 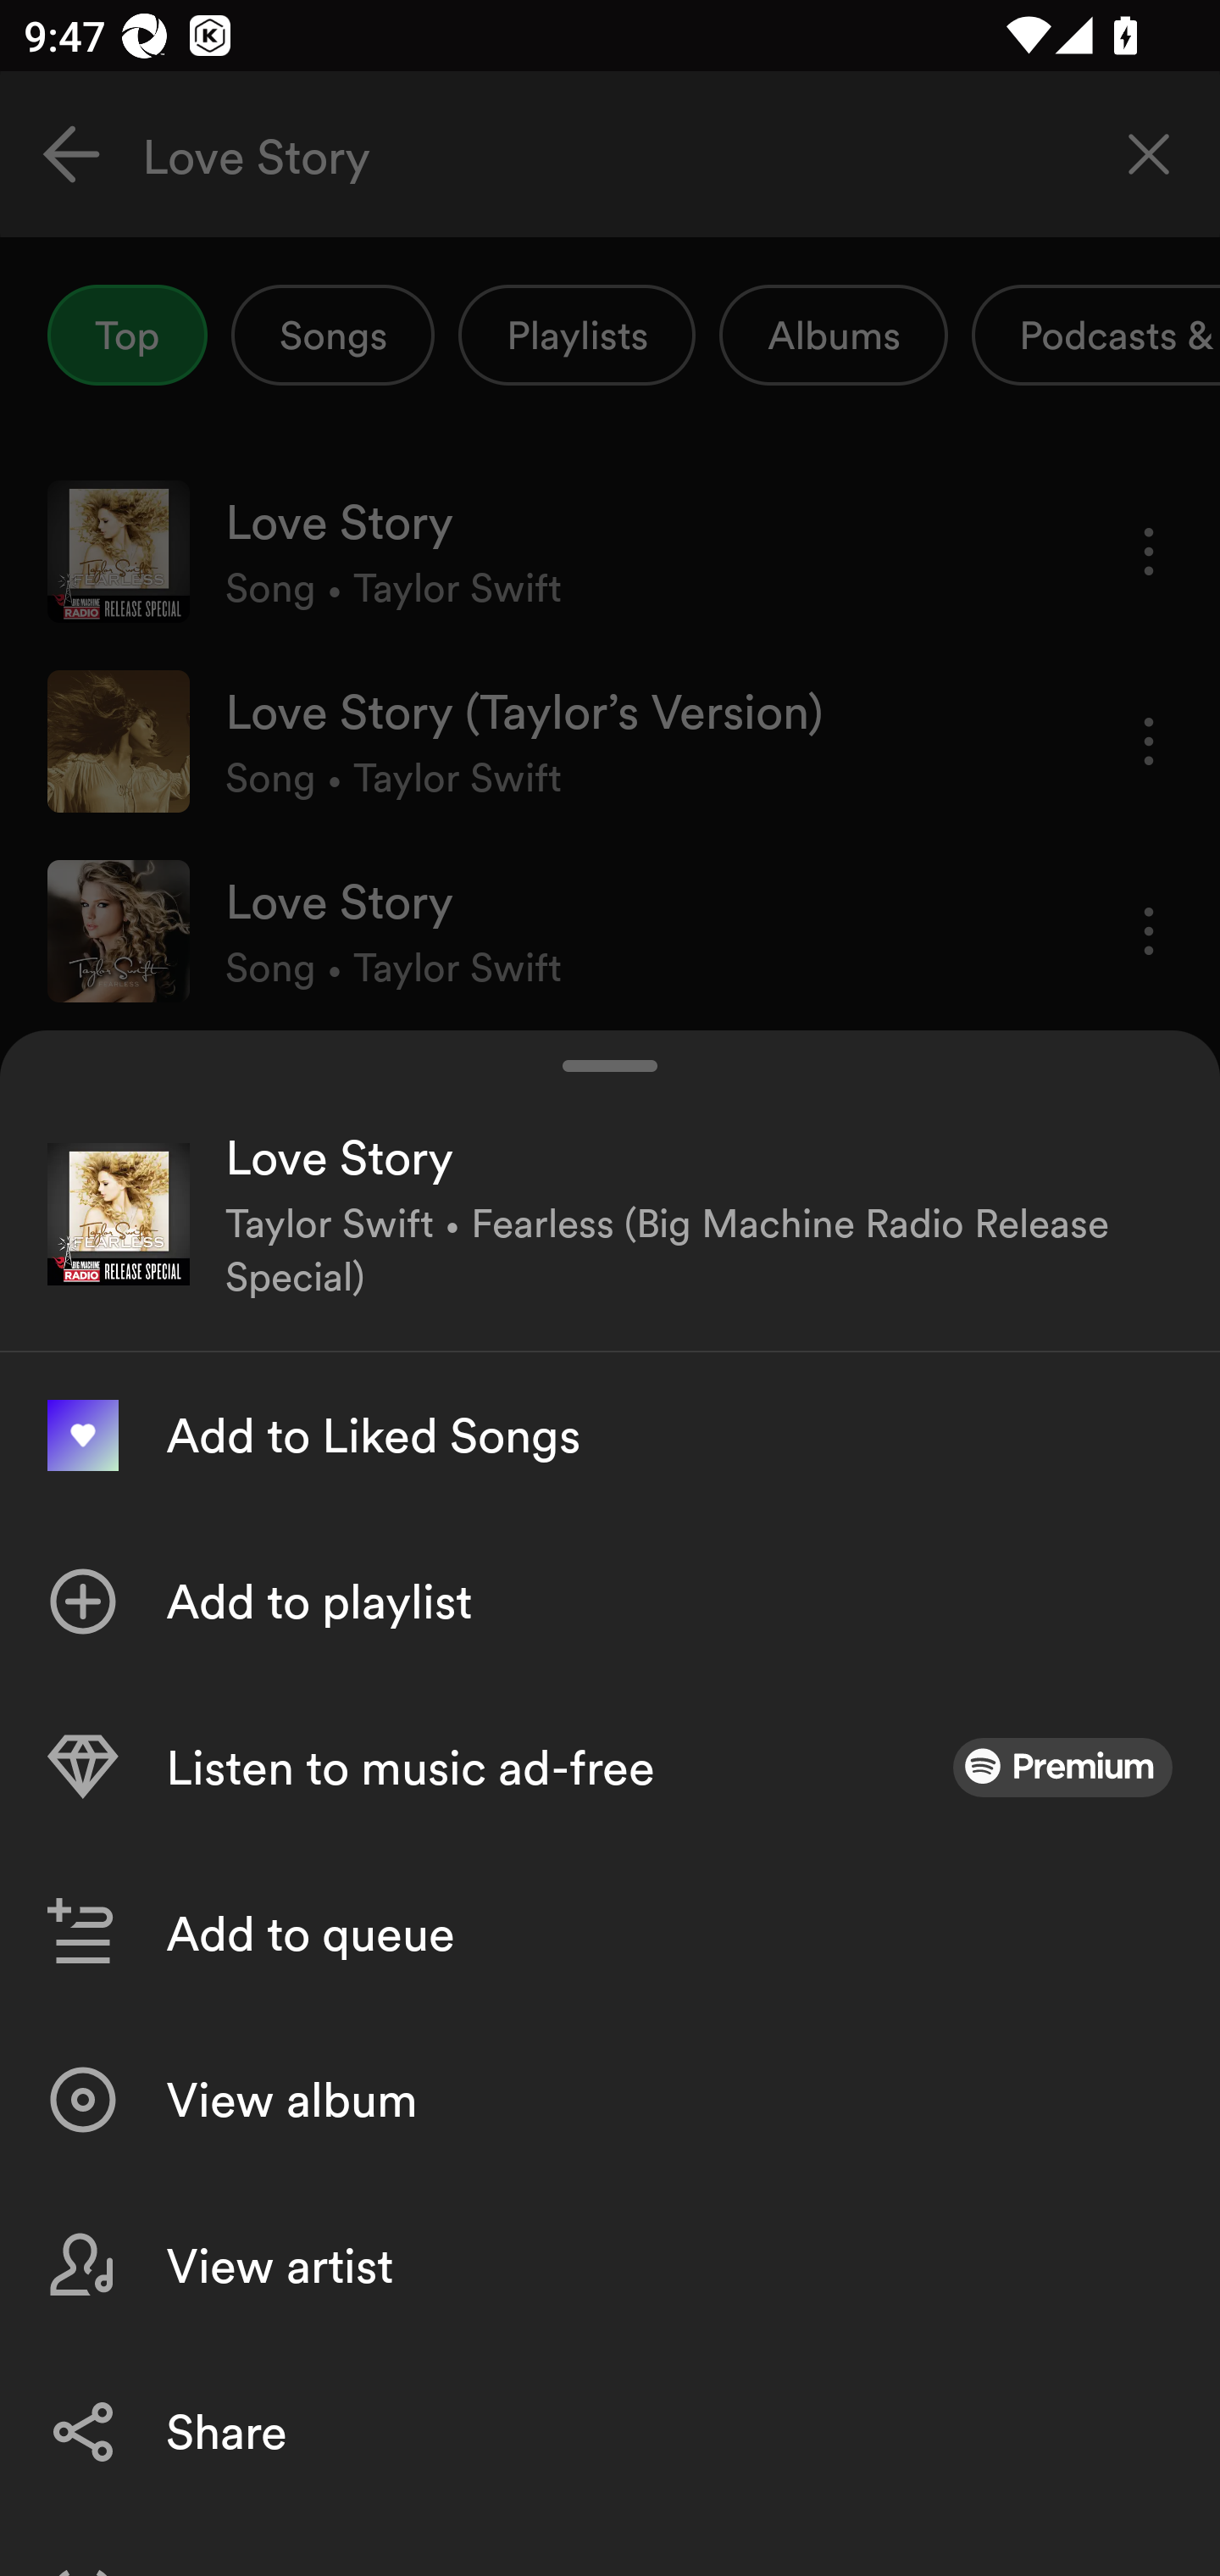 I want to click on Add to Liked Songs, so click(x=610, y=1435).